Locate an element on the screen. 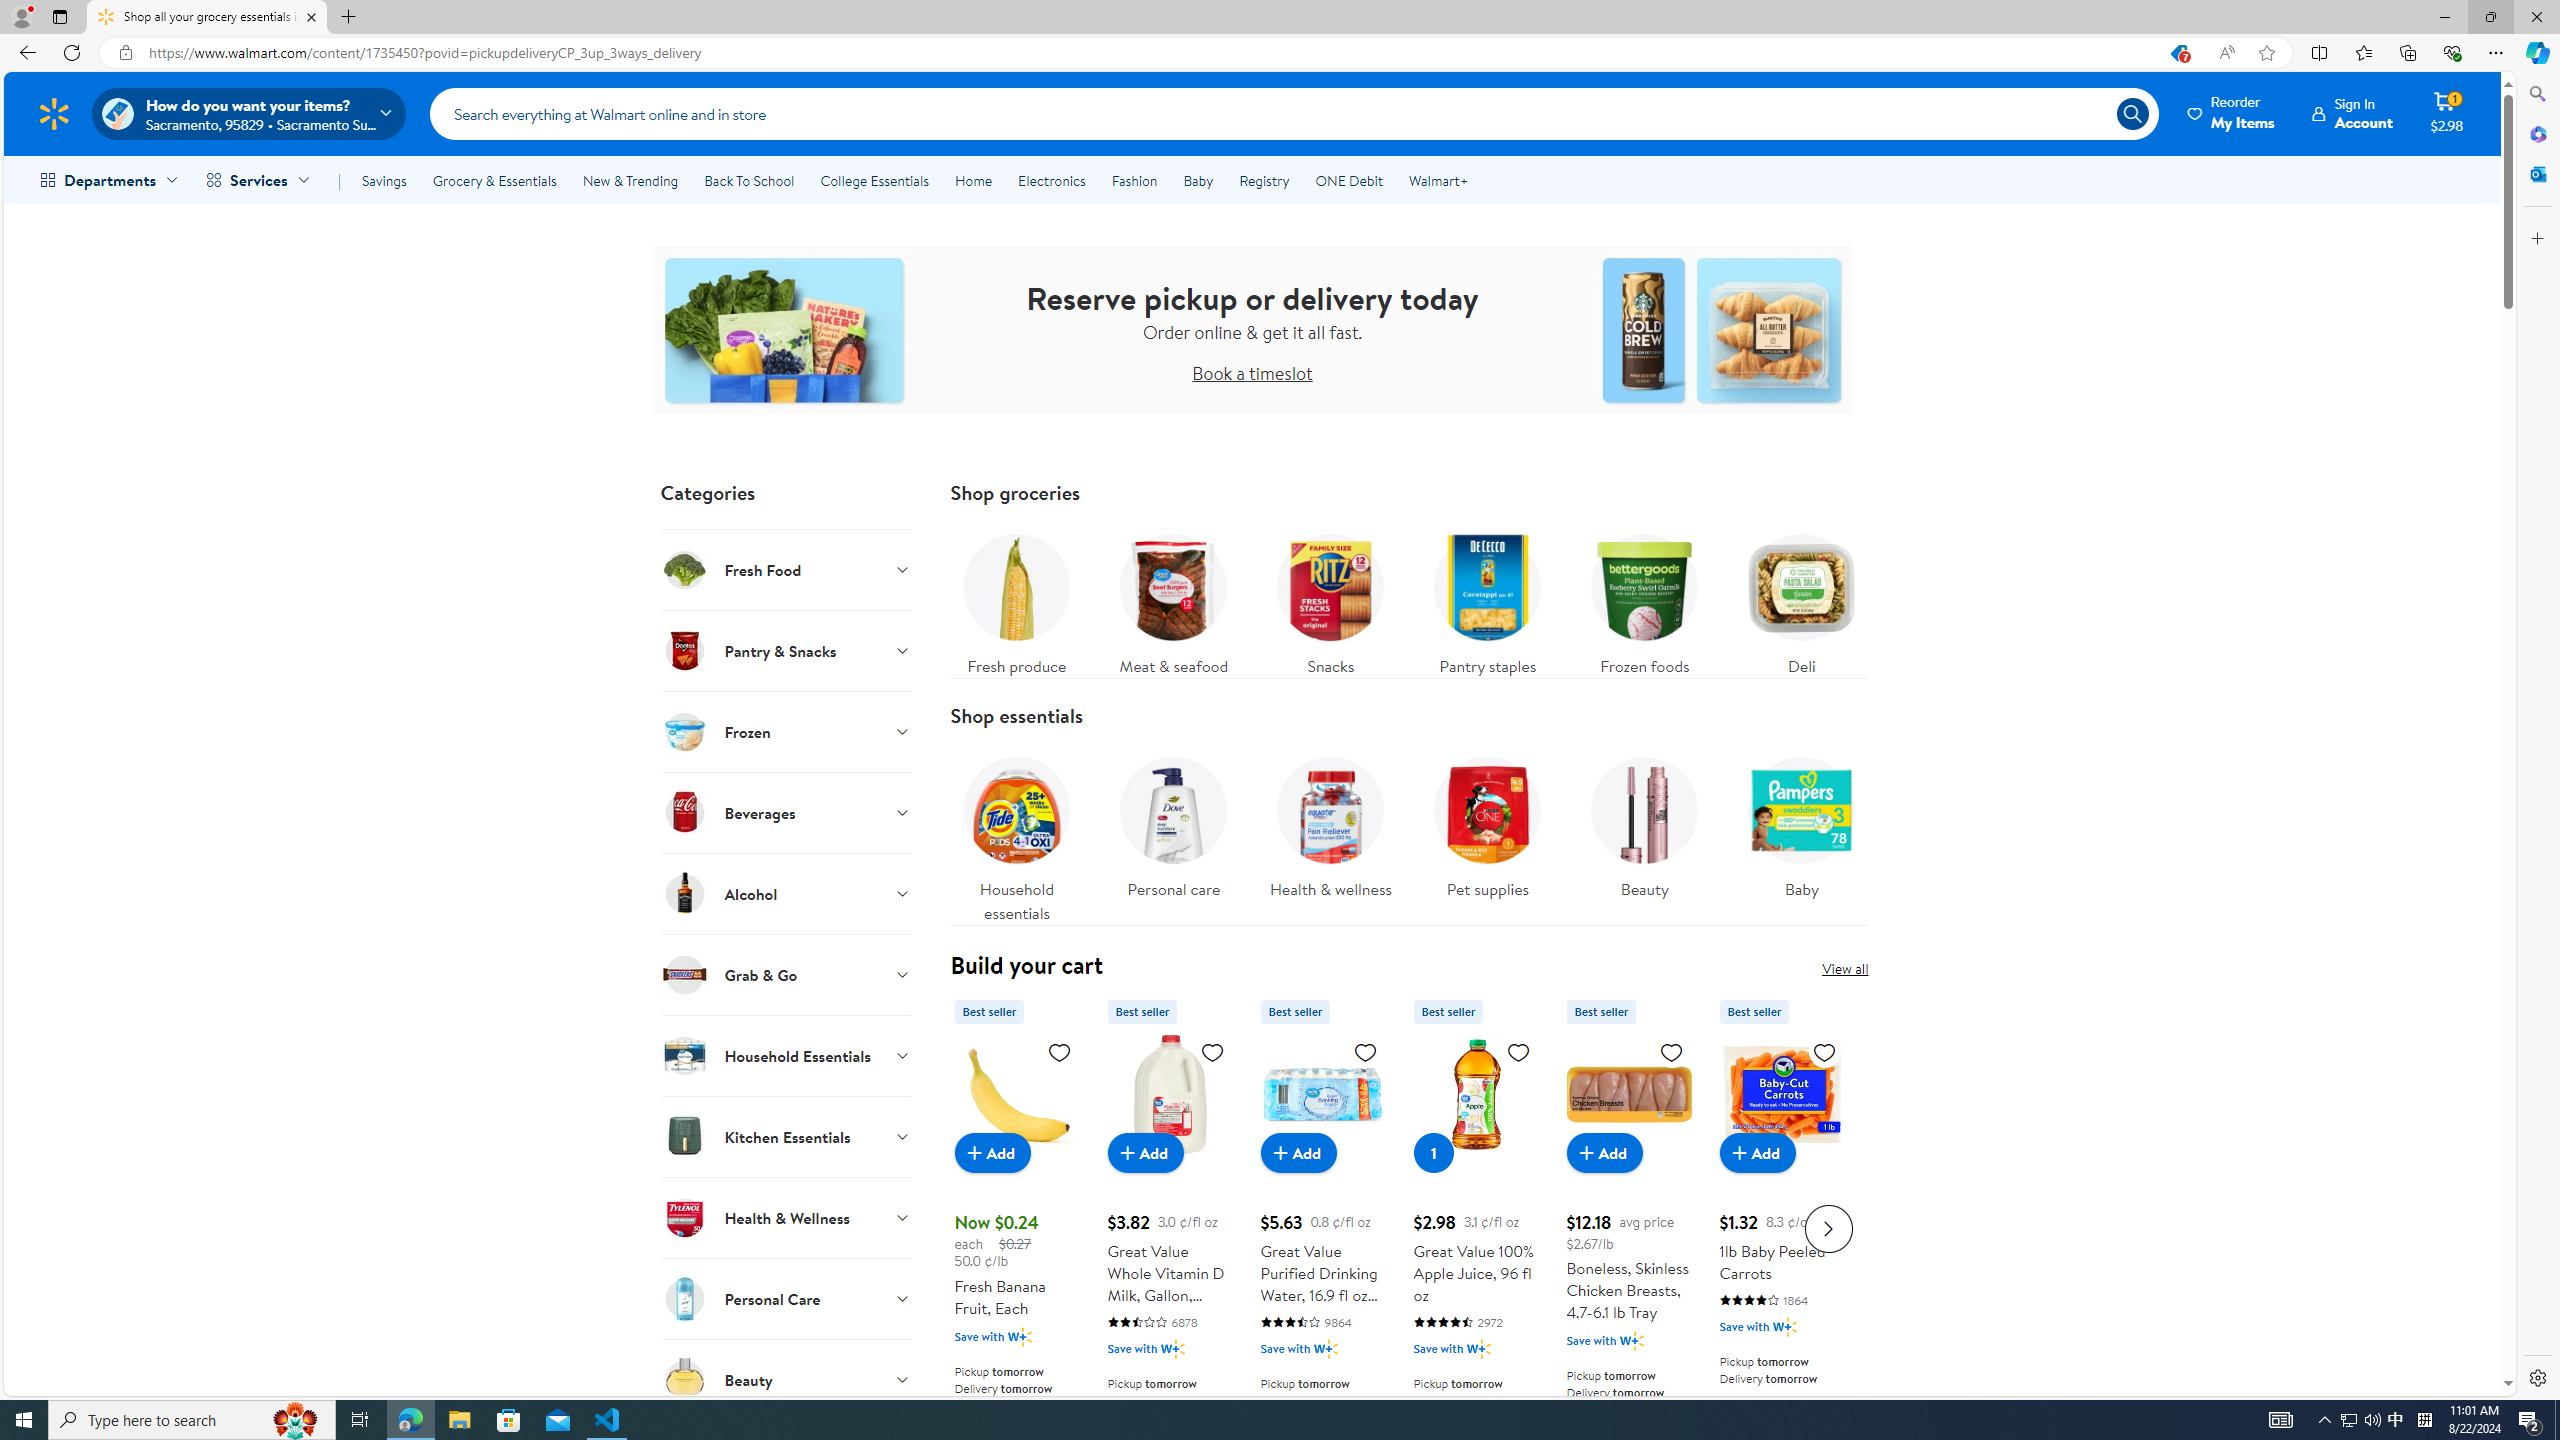  Health & wellness is located at coordinates (1330, 834).